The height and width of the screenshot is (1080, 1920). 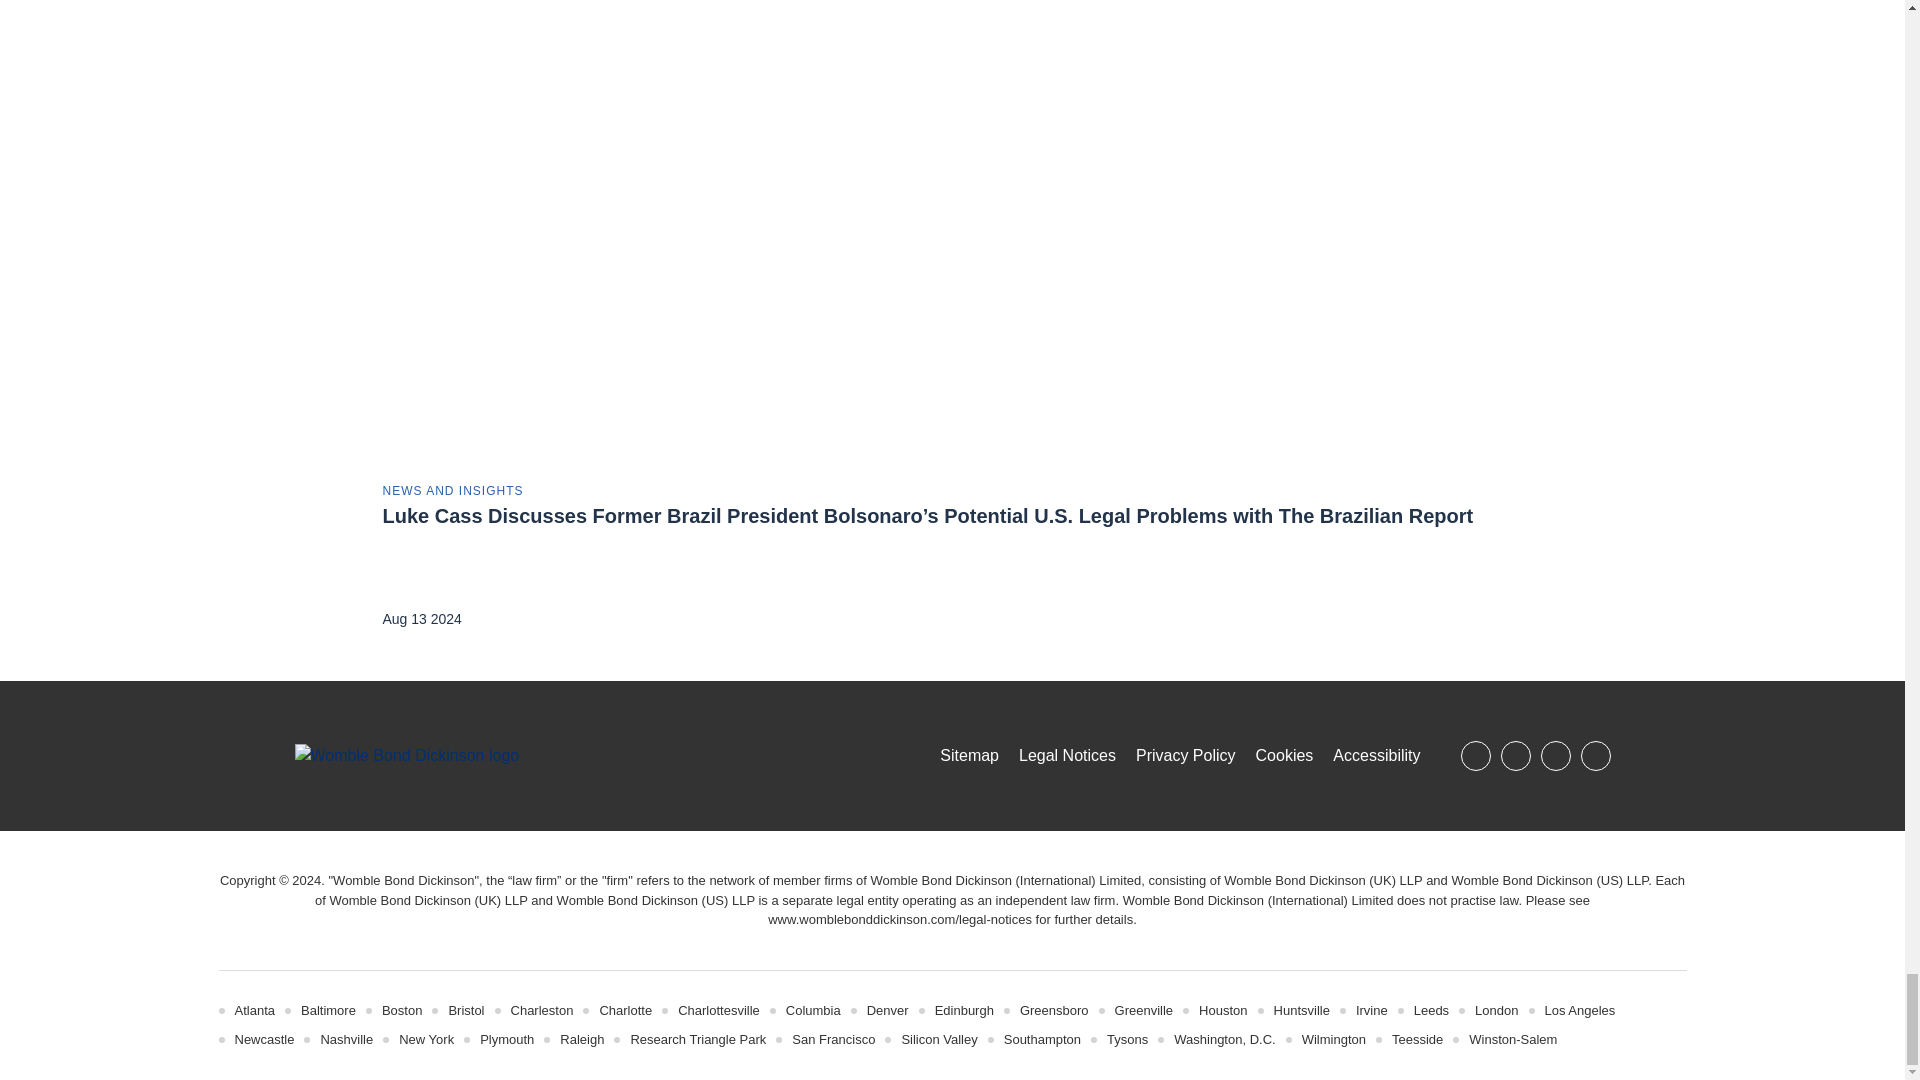 What do you see at coordinates (900, 918) in the screenshot?
I see `Legal Notices` at bounding box center [900, 918].